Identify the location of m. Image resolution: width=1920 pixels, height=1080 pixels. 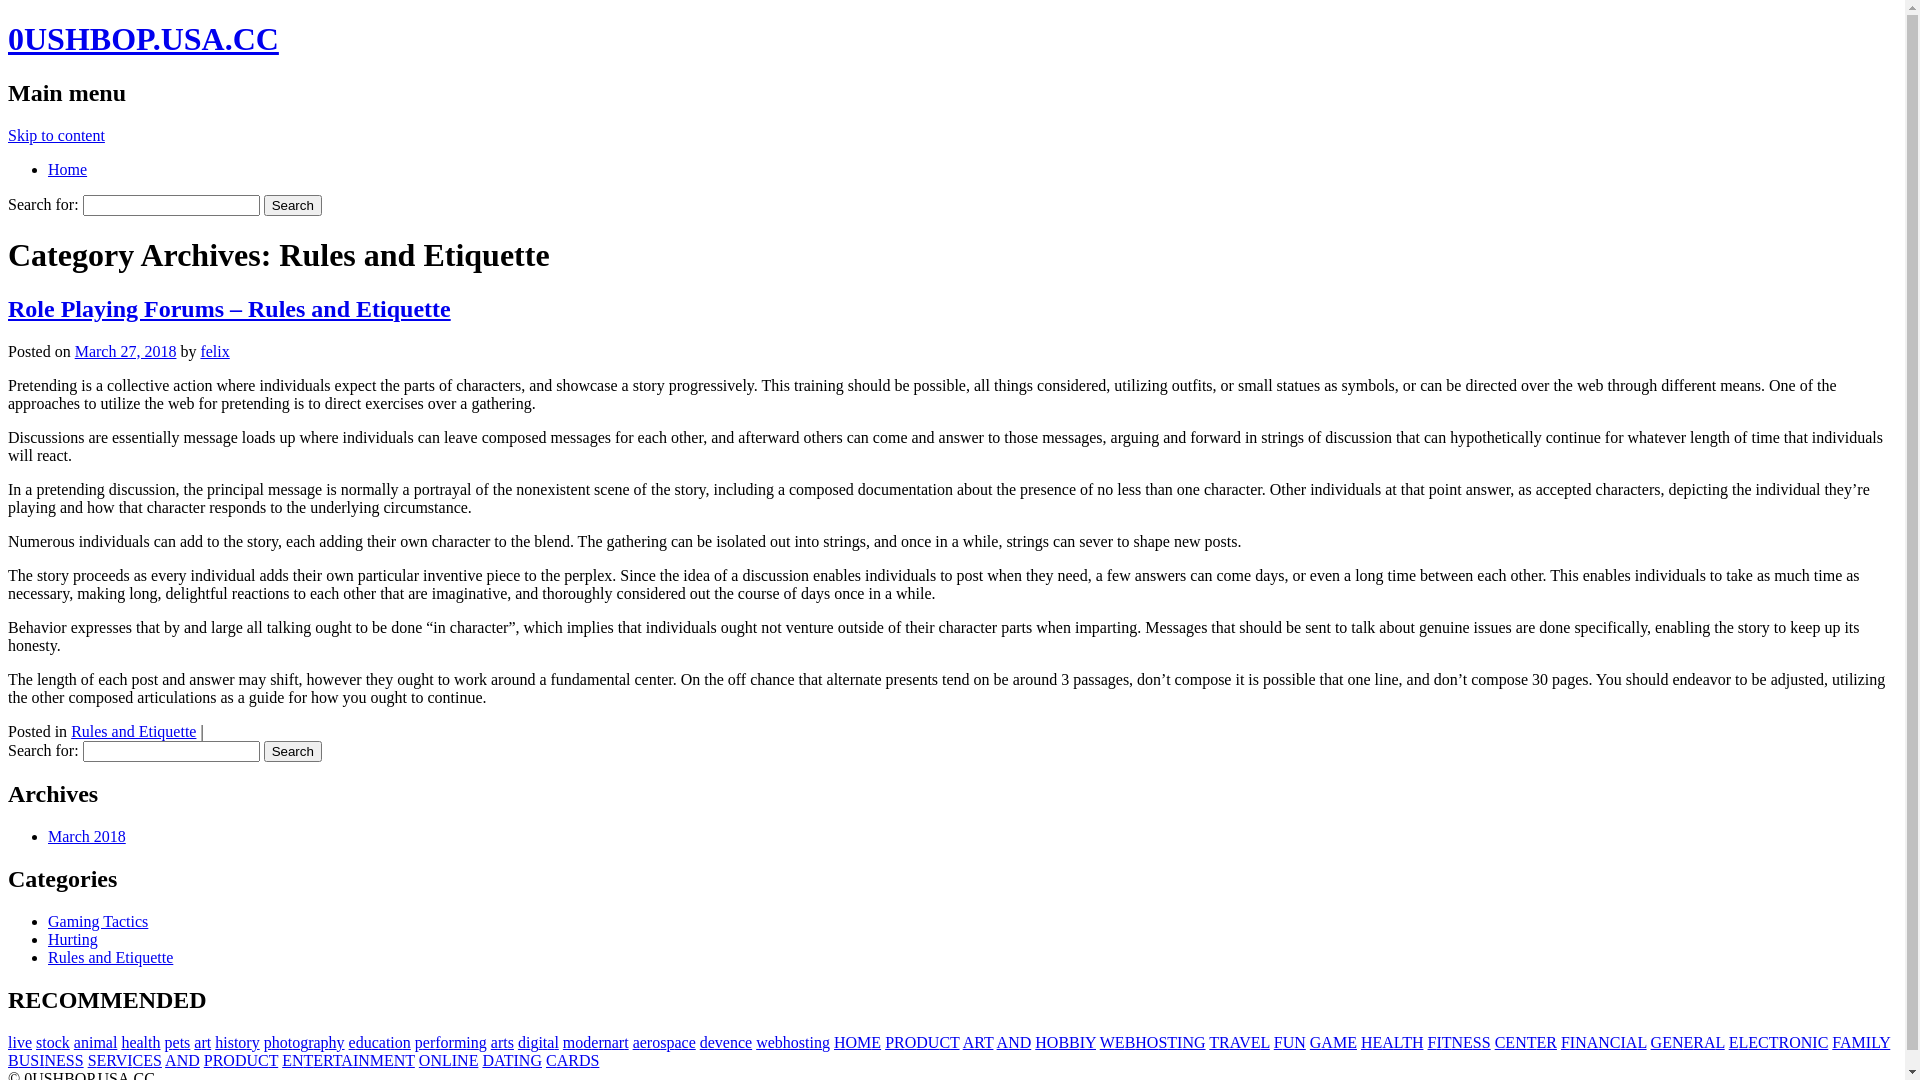
(460, 1042).